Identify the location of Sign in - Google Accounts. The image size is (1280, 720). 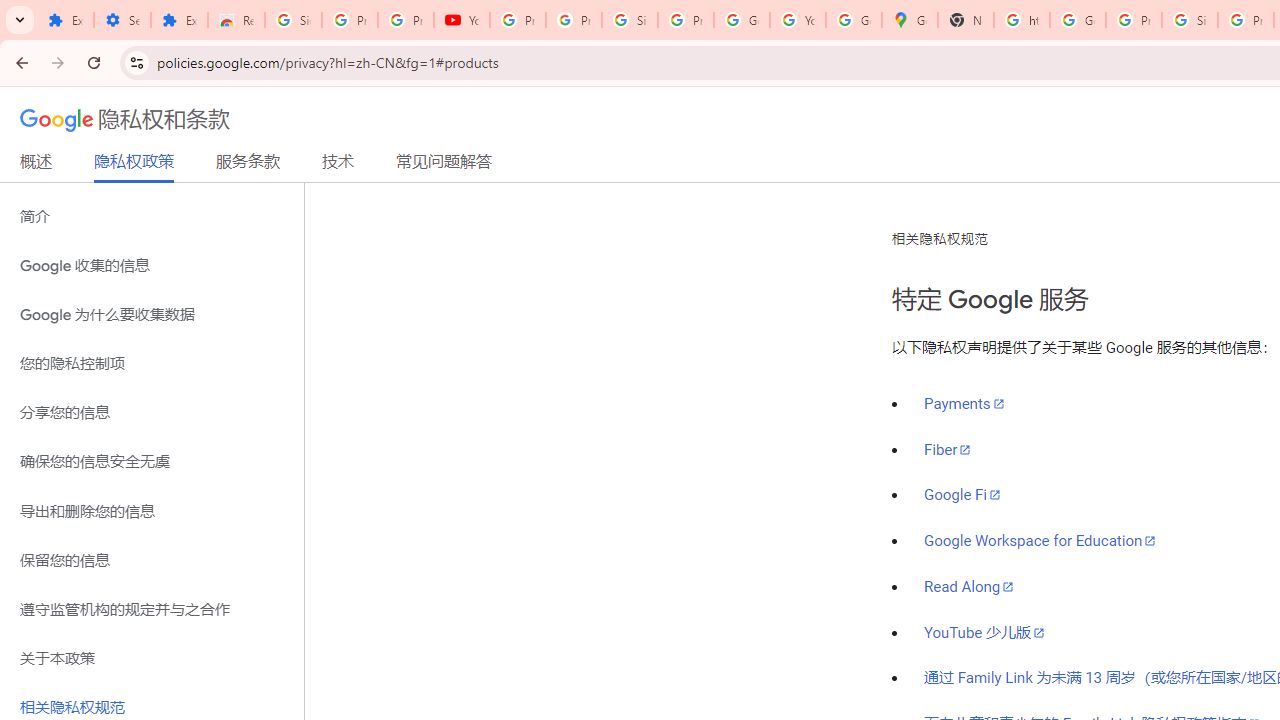
(629, 20).